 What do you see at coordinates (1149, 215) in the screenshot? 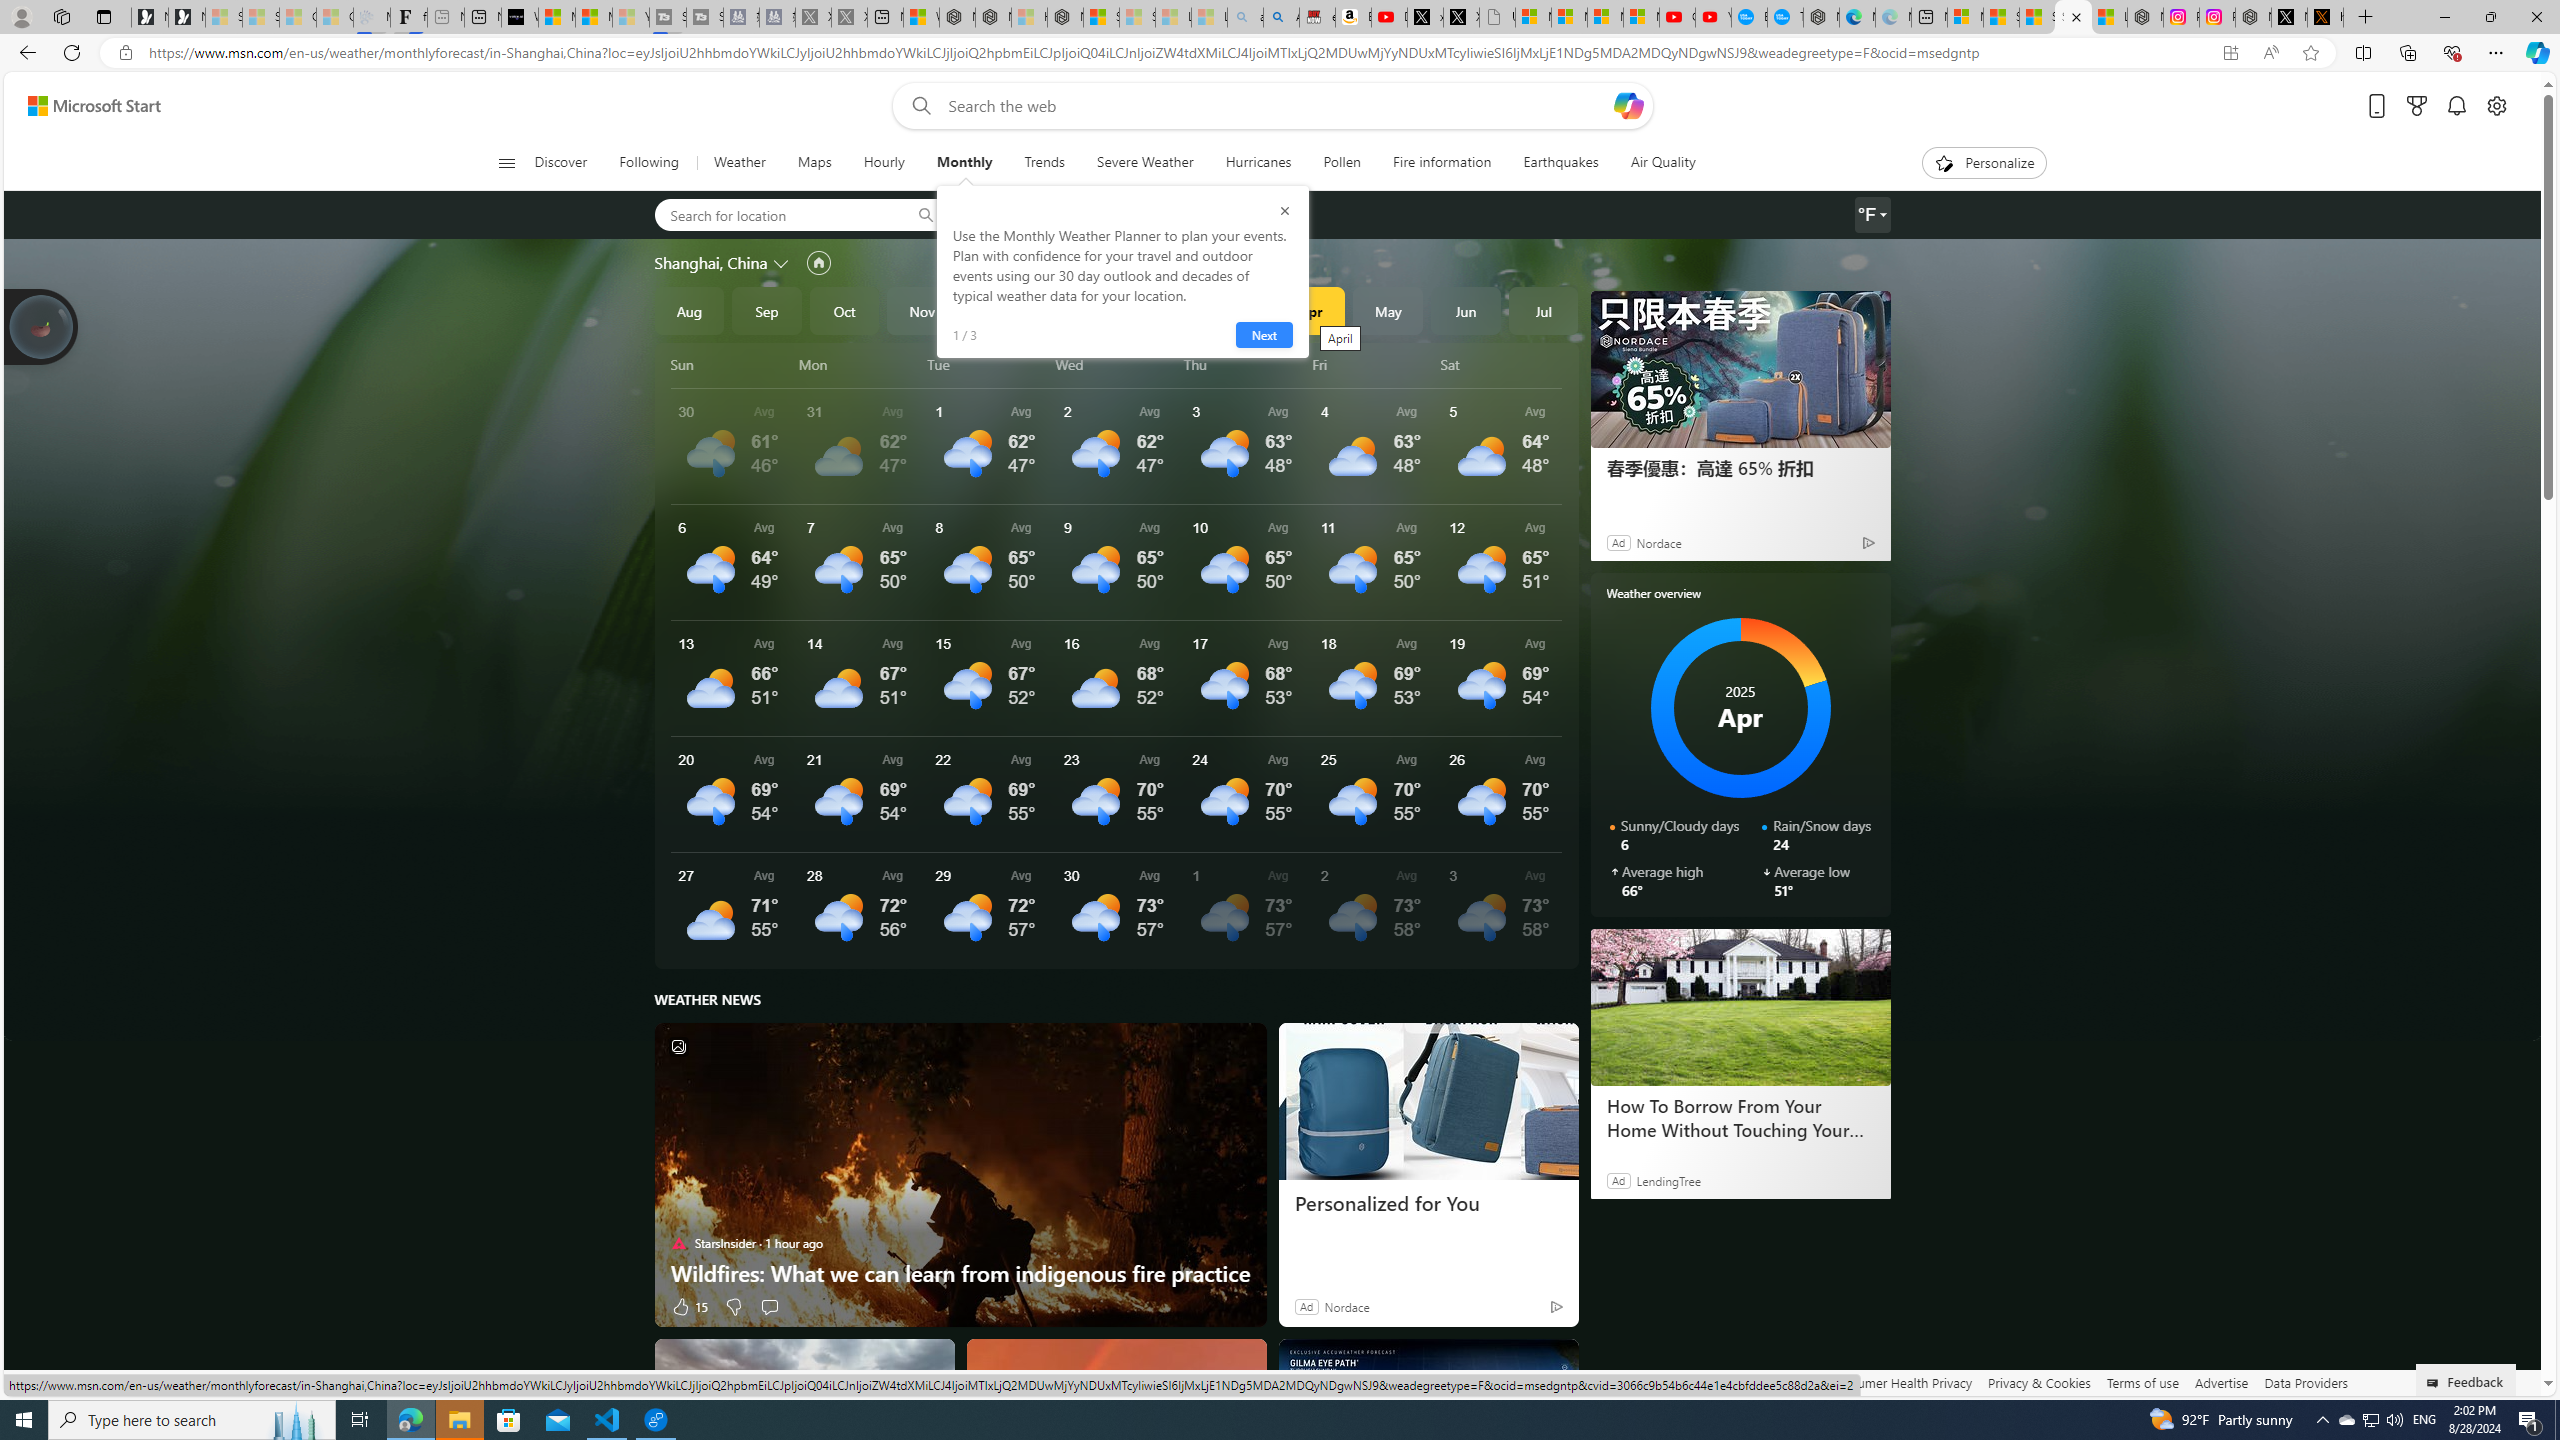
I see `Remove location` at bounding box center [1149, 215].